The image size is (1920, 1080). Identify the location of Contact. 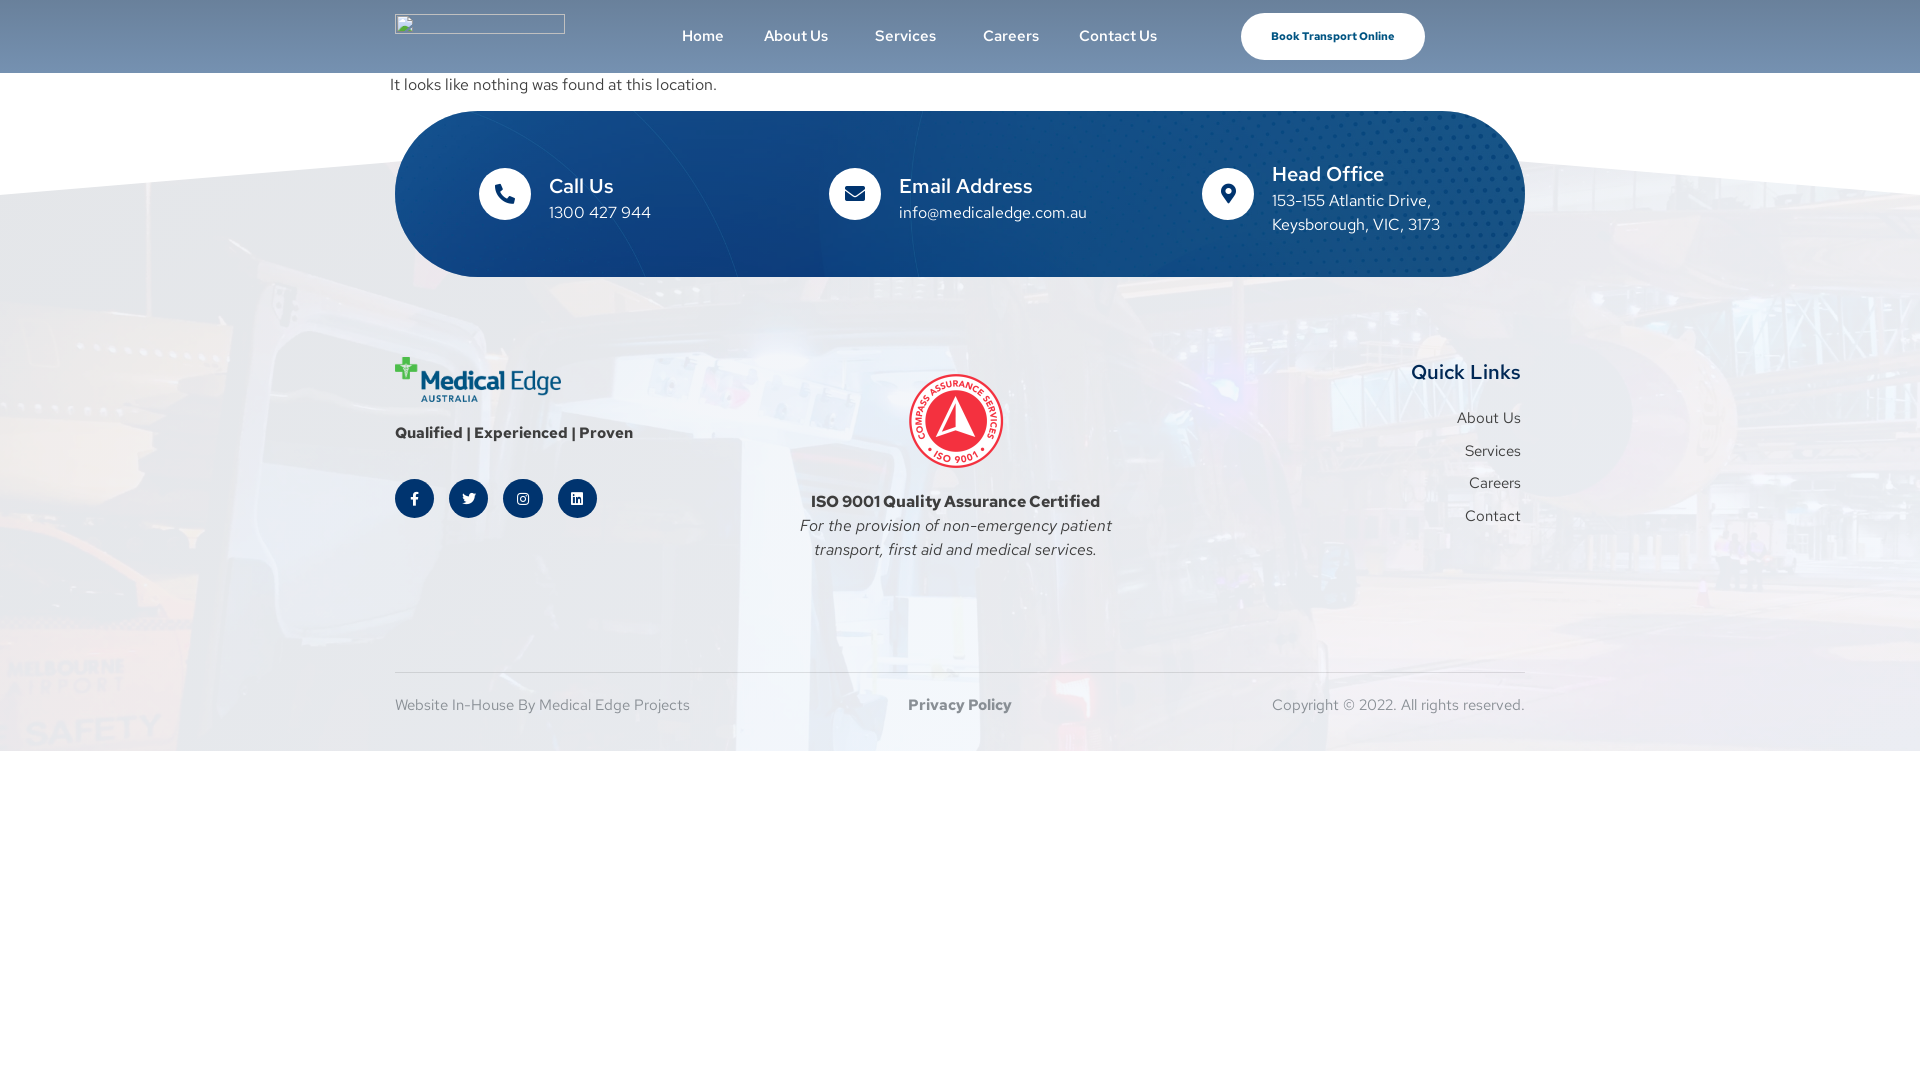
(1338, 516).